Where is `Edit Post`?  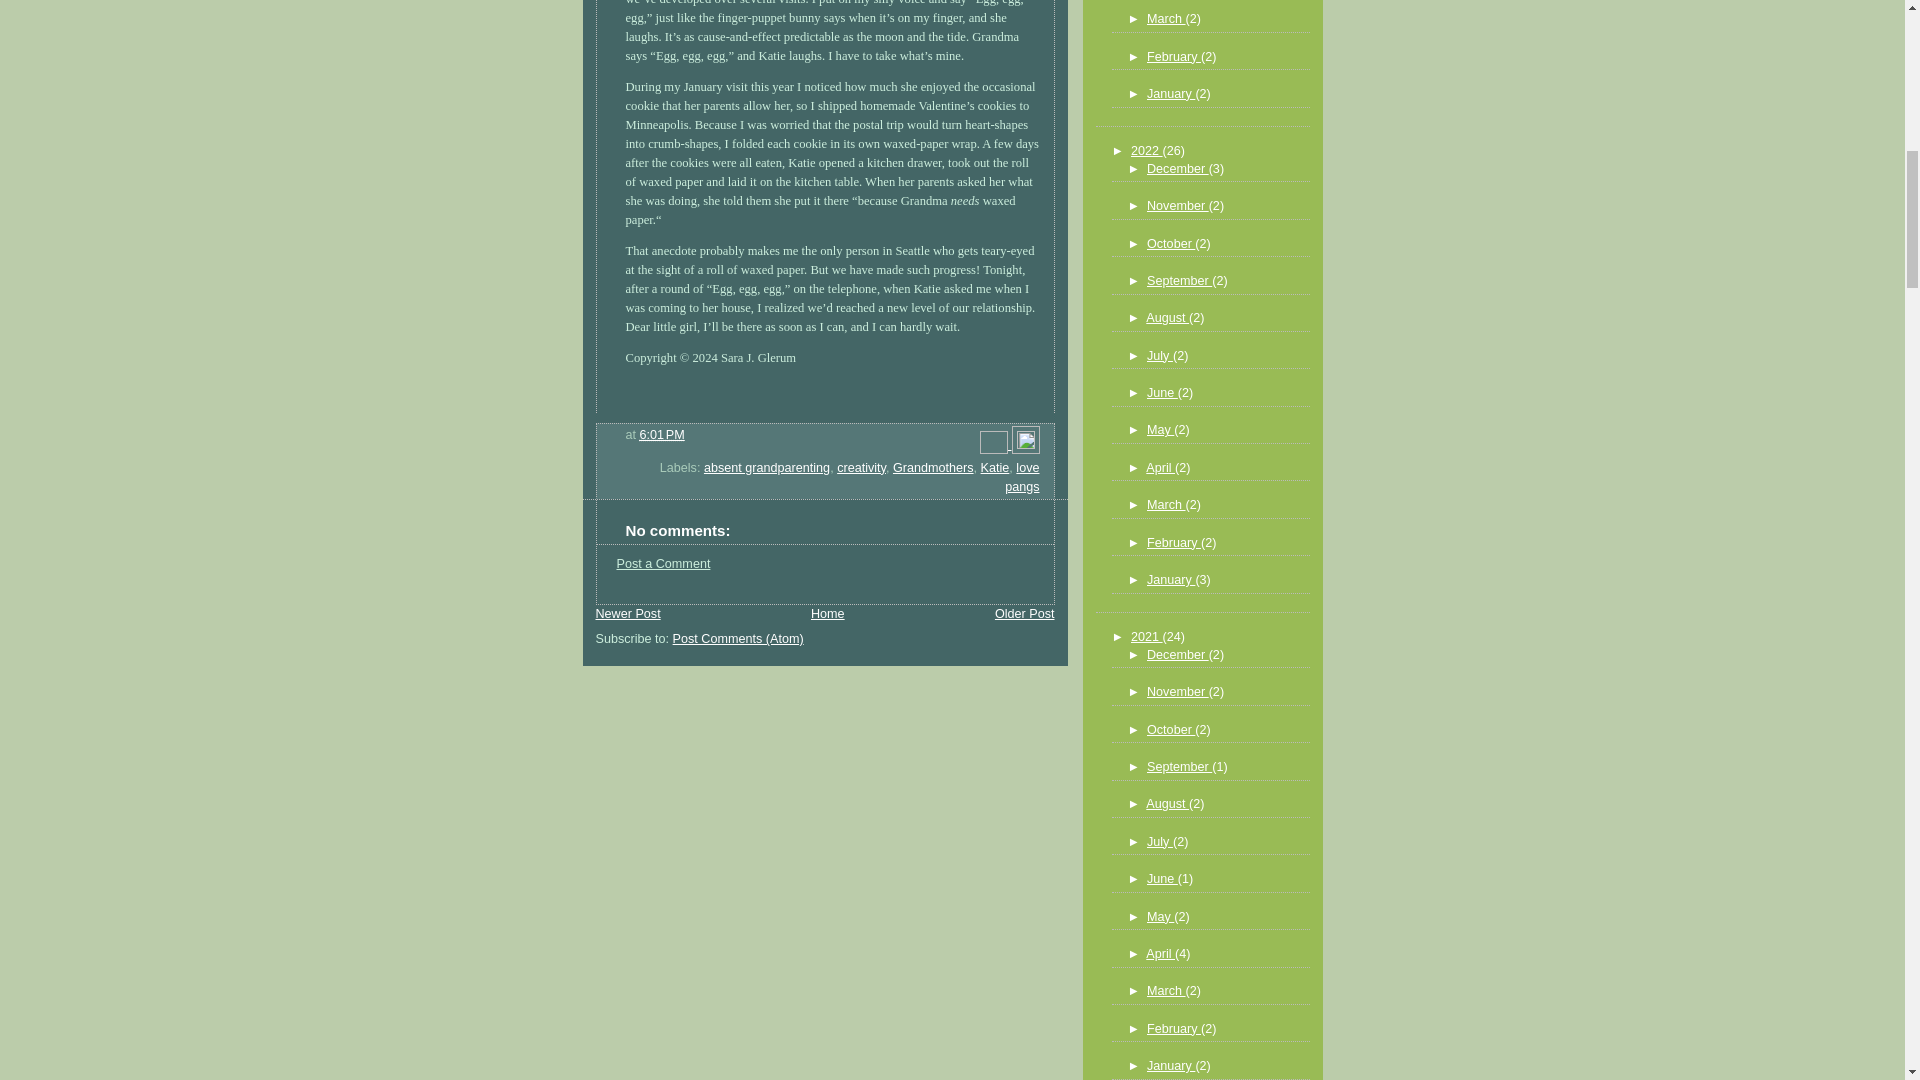
Edit Post is located at coordinates (1026, 445).